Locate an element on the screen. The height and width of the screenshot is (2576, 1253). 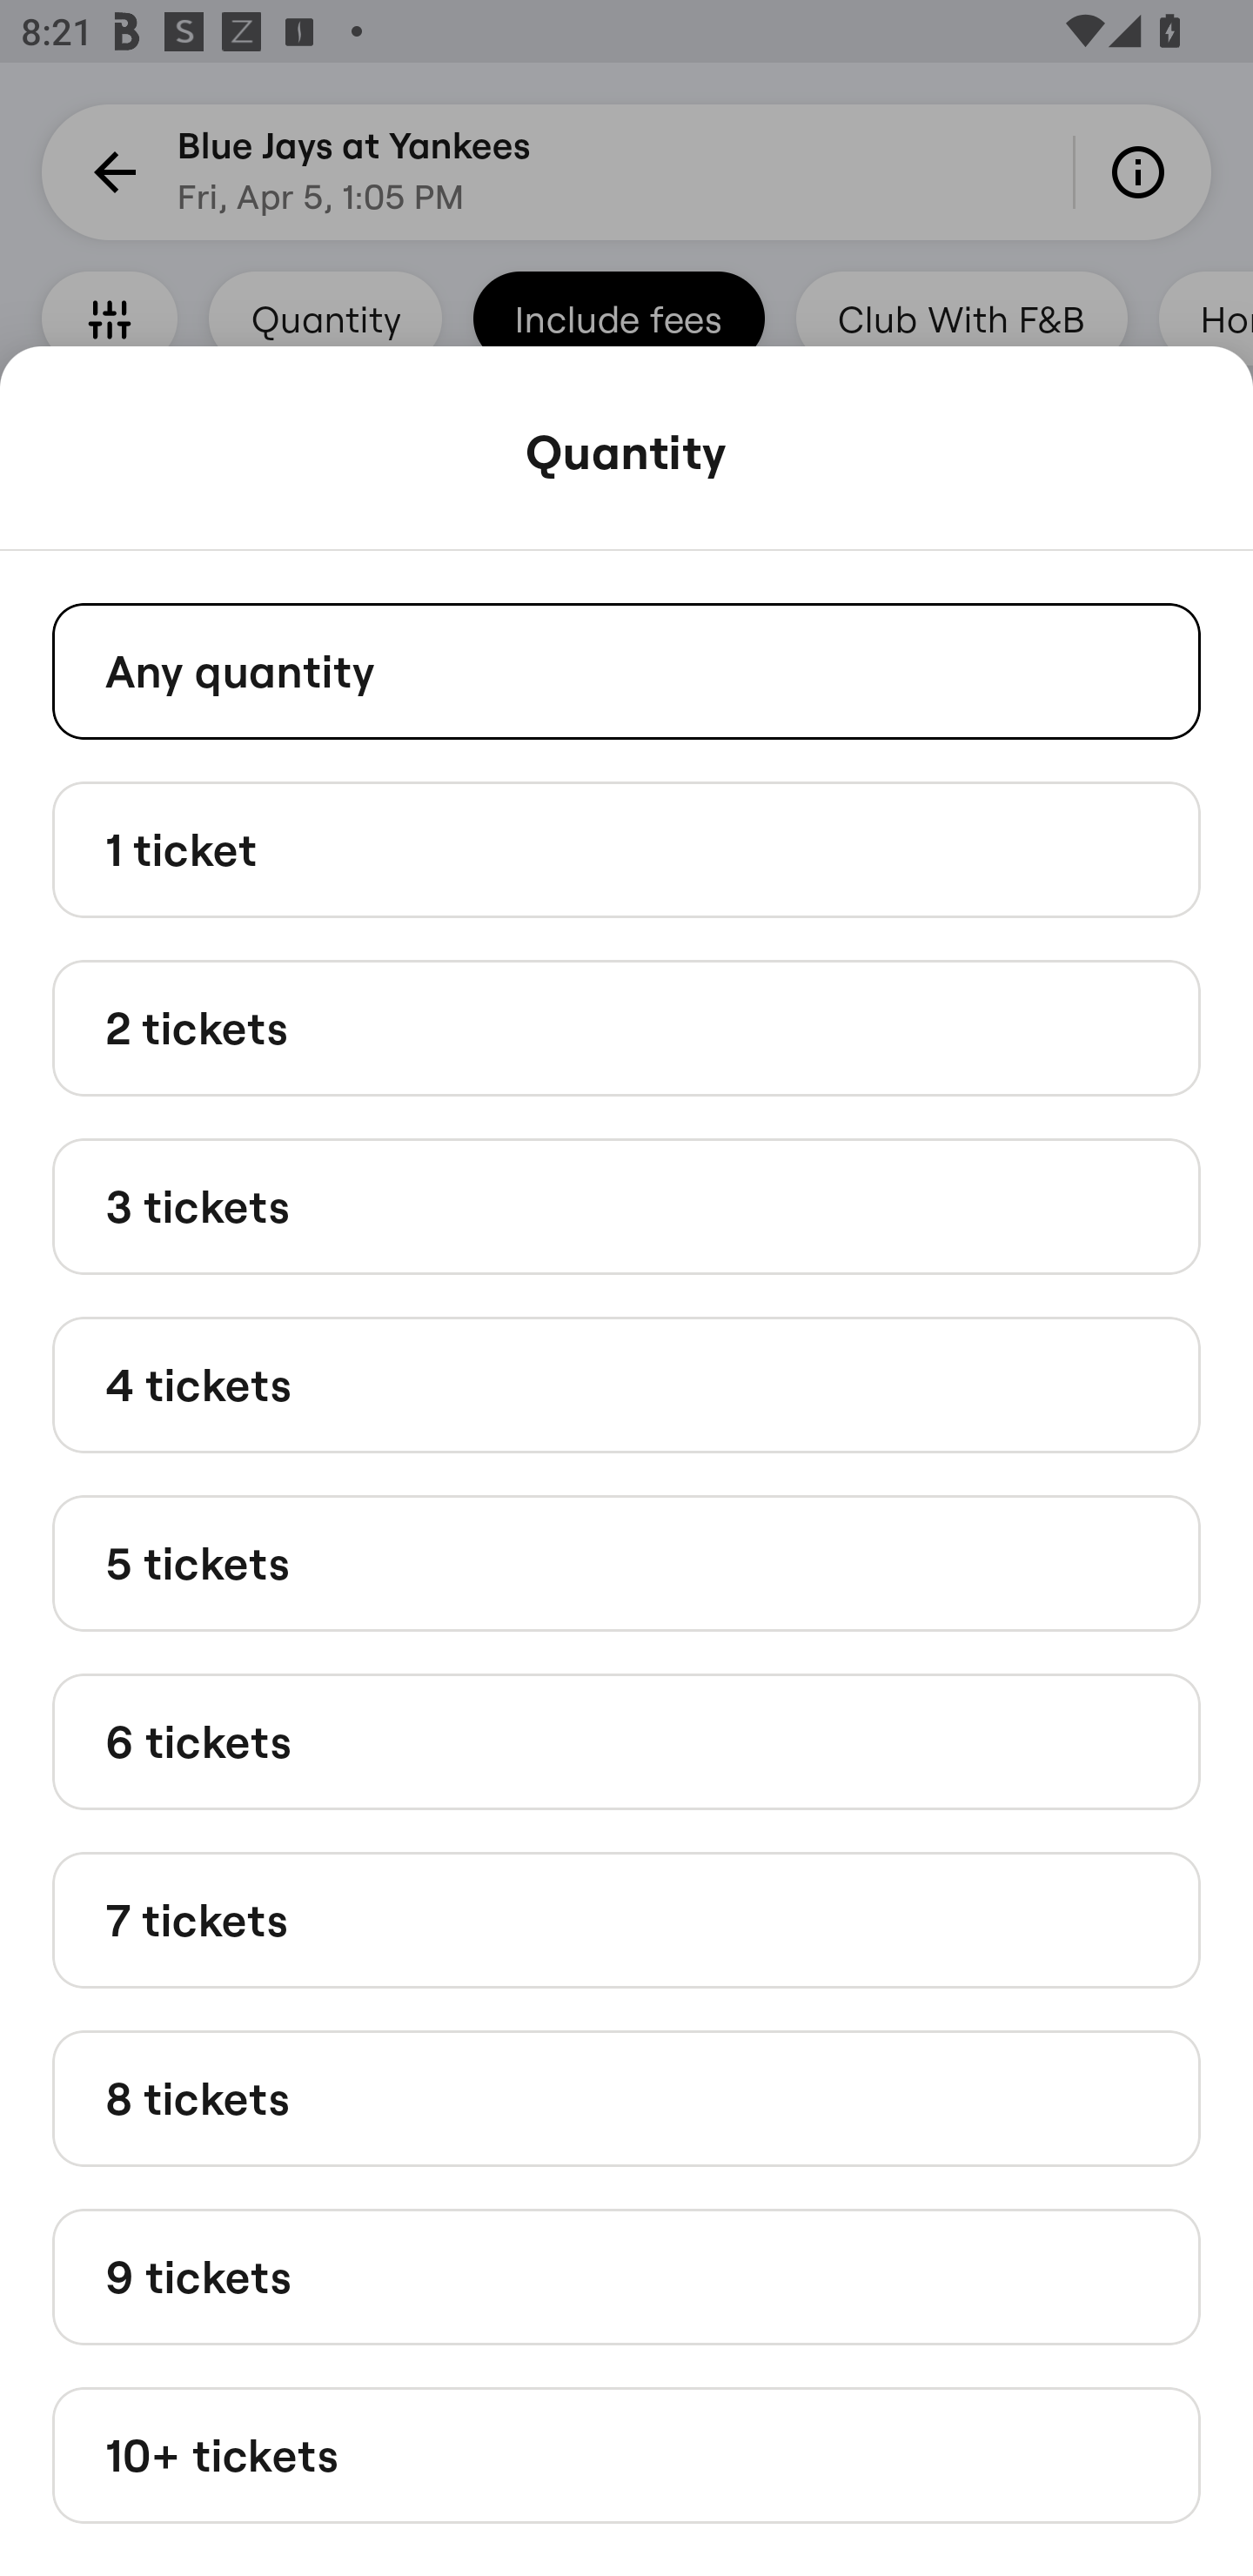
9 tickets is located at coordinates (626, 2275).